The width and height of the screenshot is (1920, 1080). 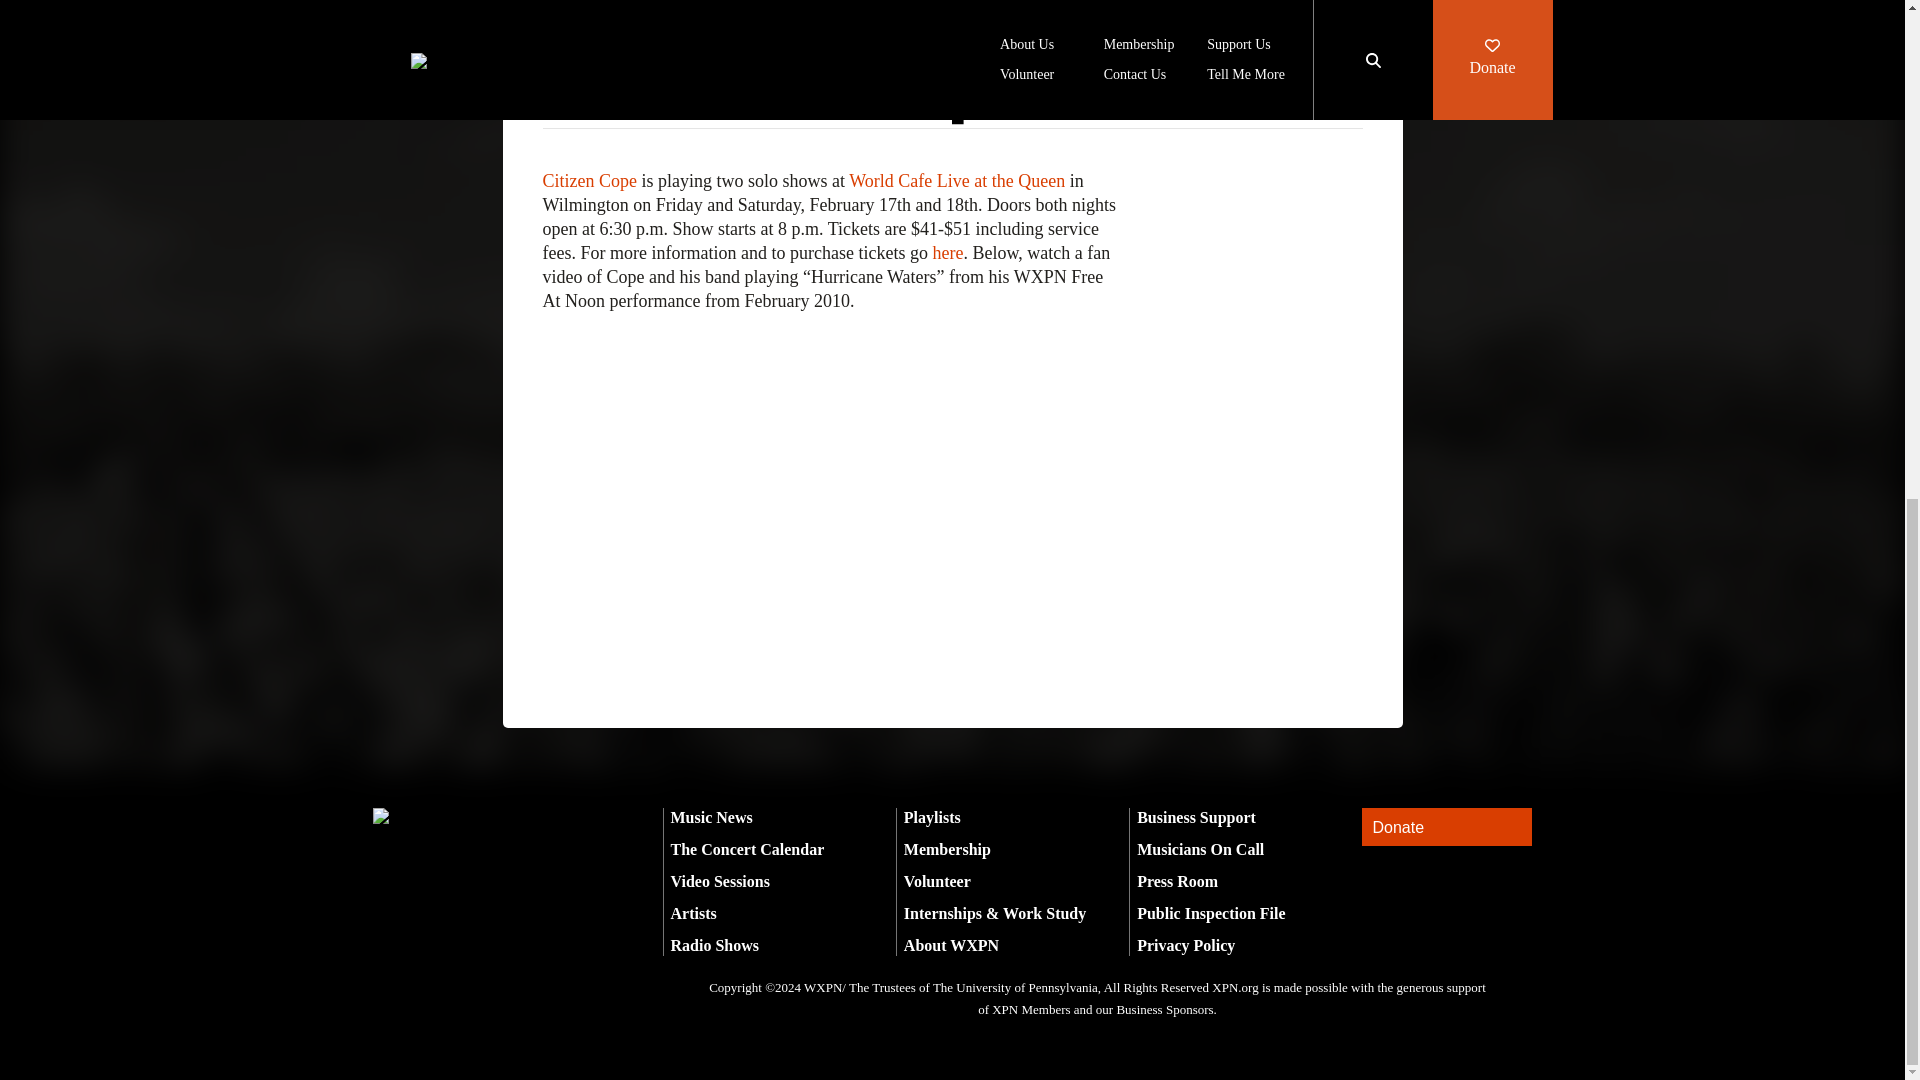 What do you see at coordinates (711, 817) in the screenshot?
I see `Music News` at bounding box center [711, 817].